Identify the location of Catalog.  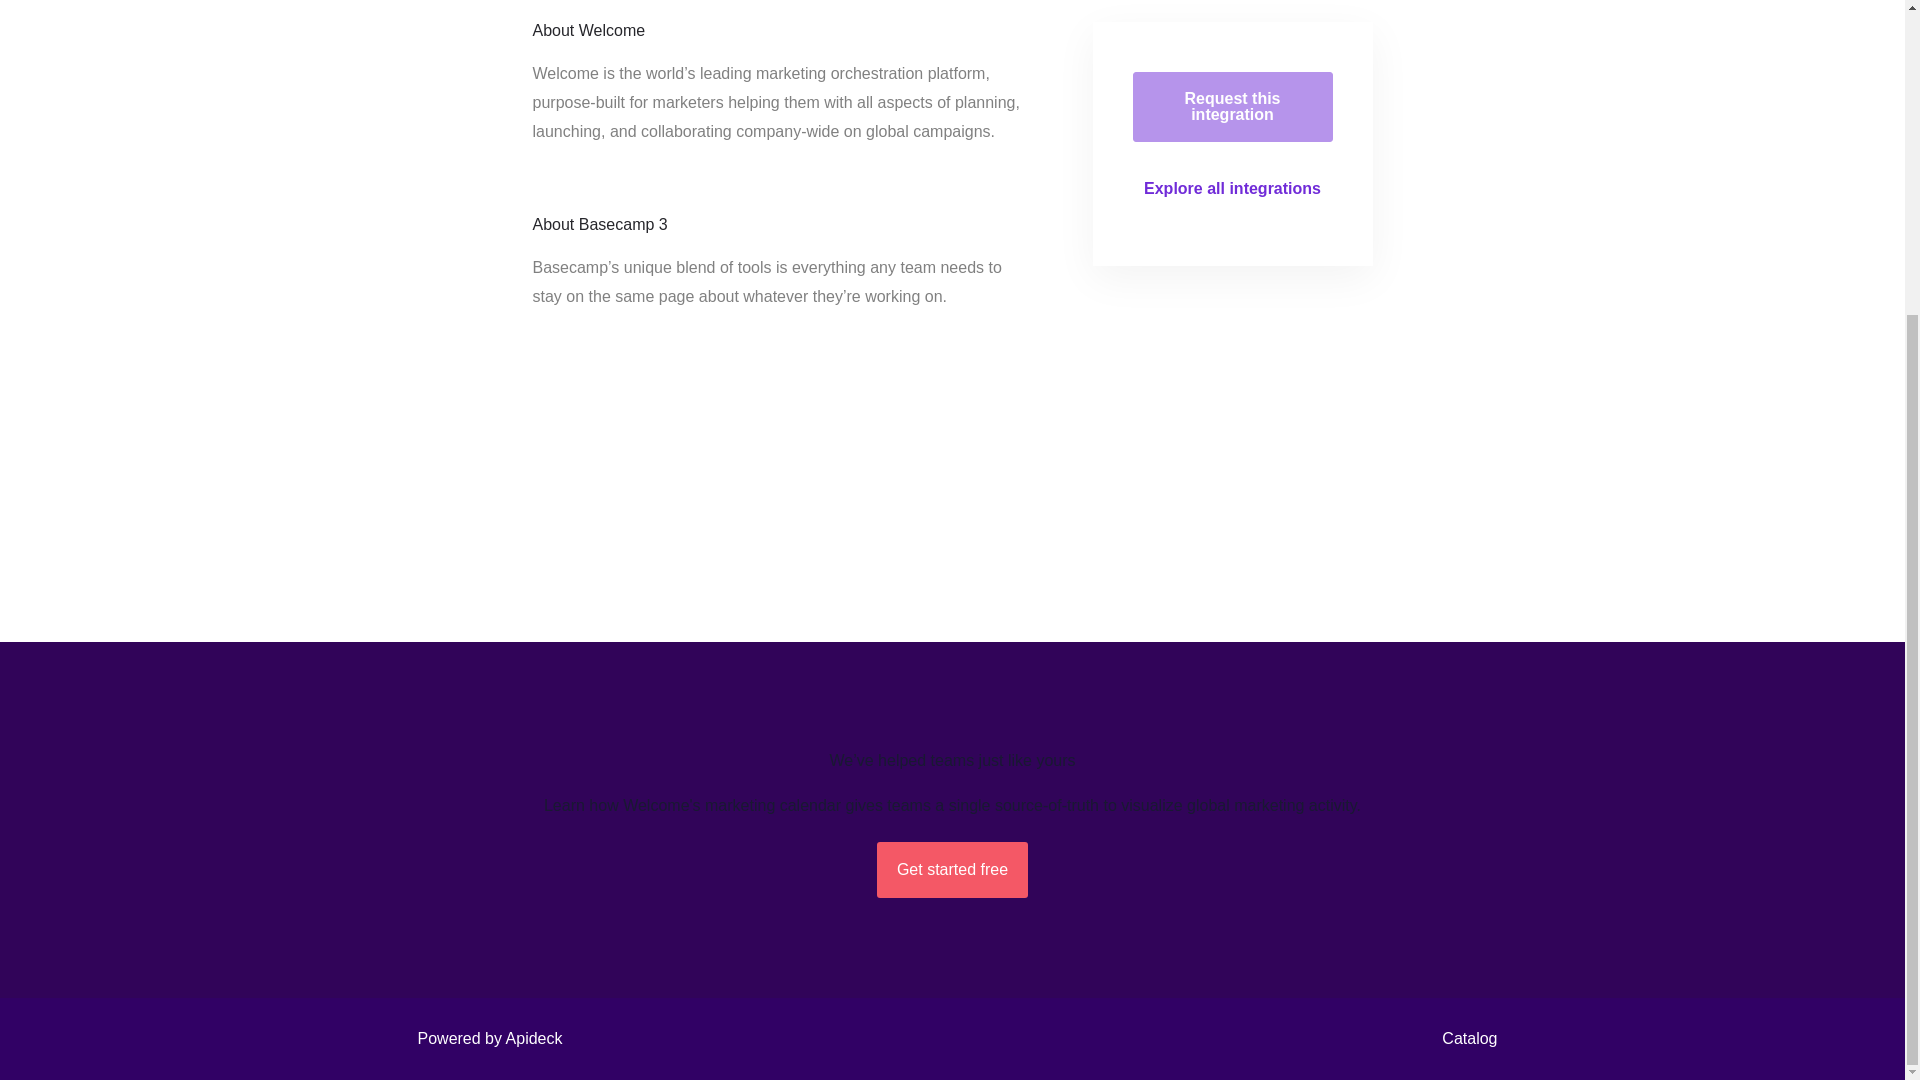
(1464, 1038).